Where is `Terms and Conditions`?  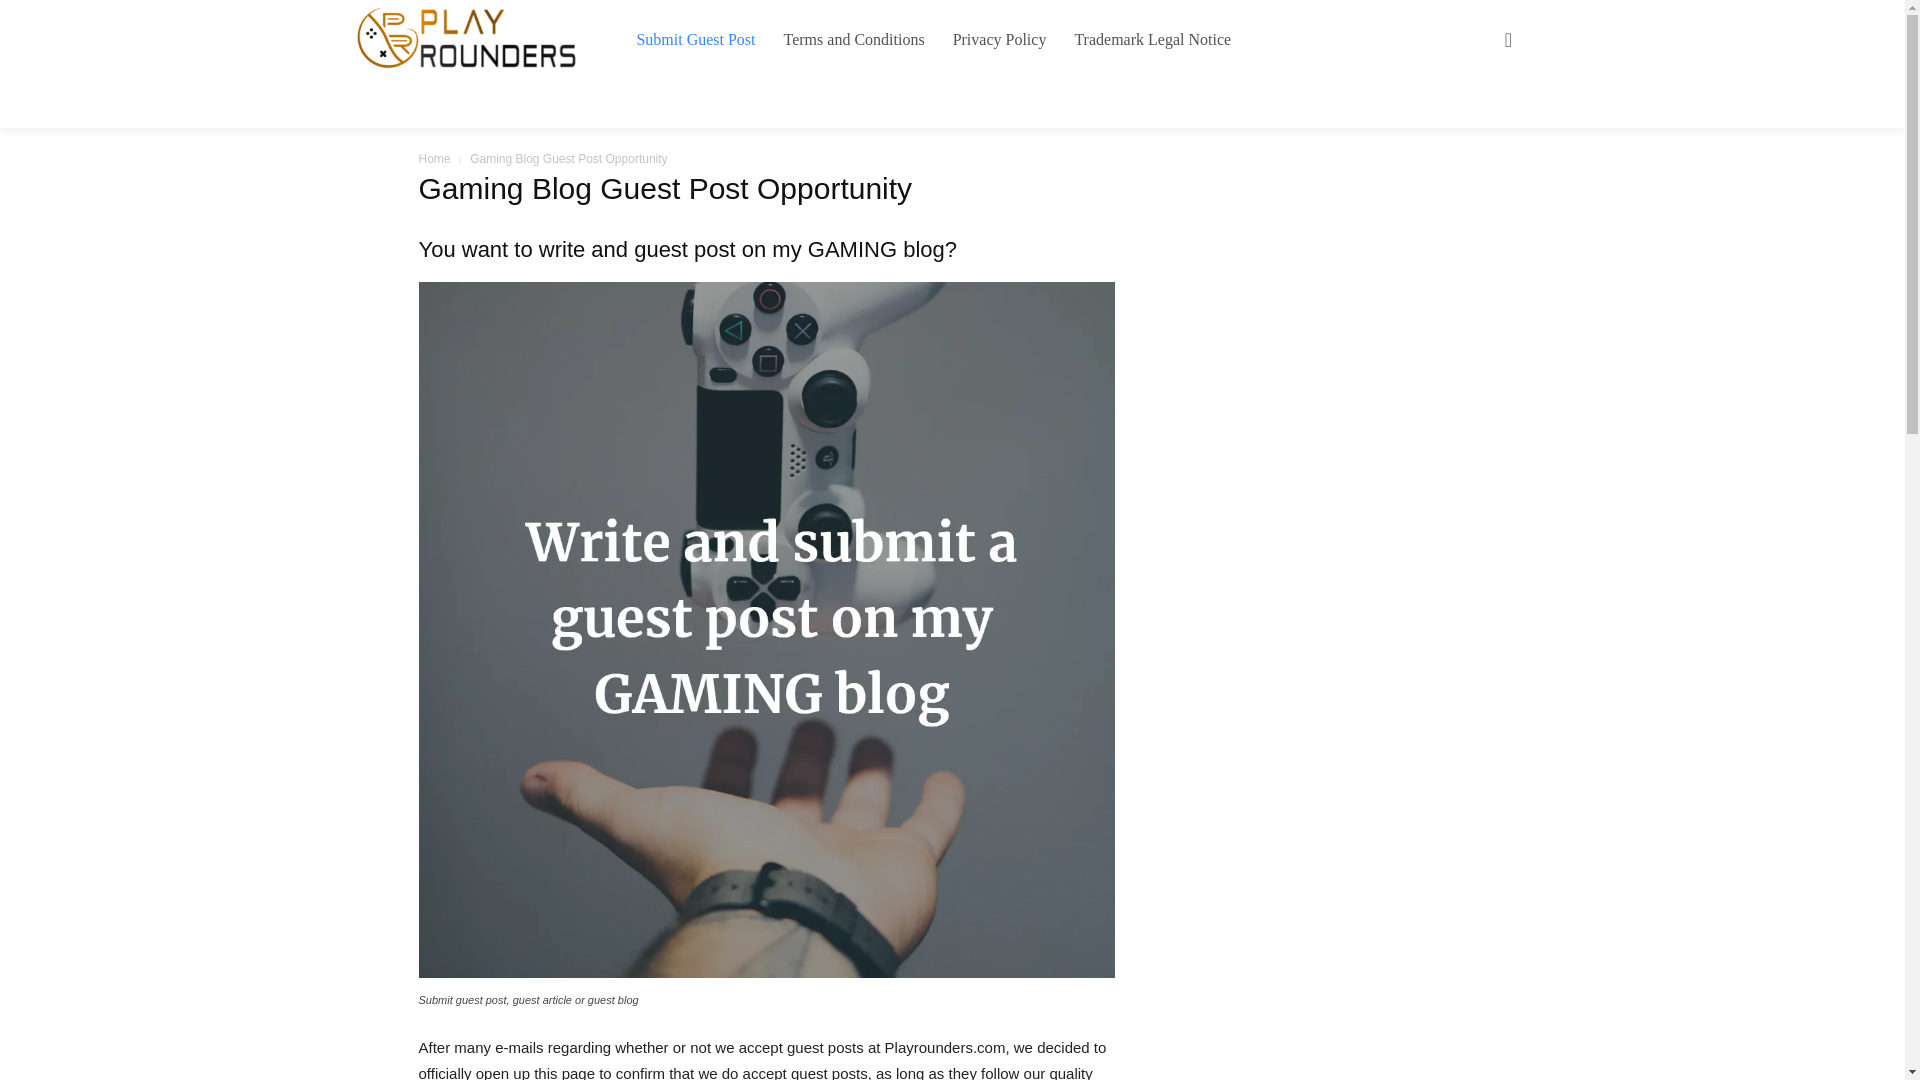
Terms and Conditions is located at coordinates (854, 40).